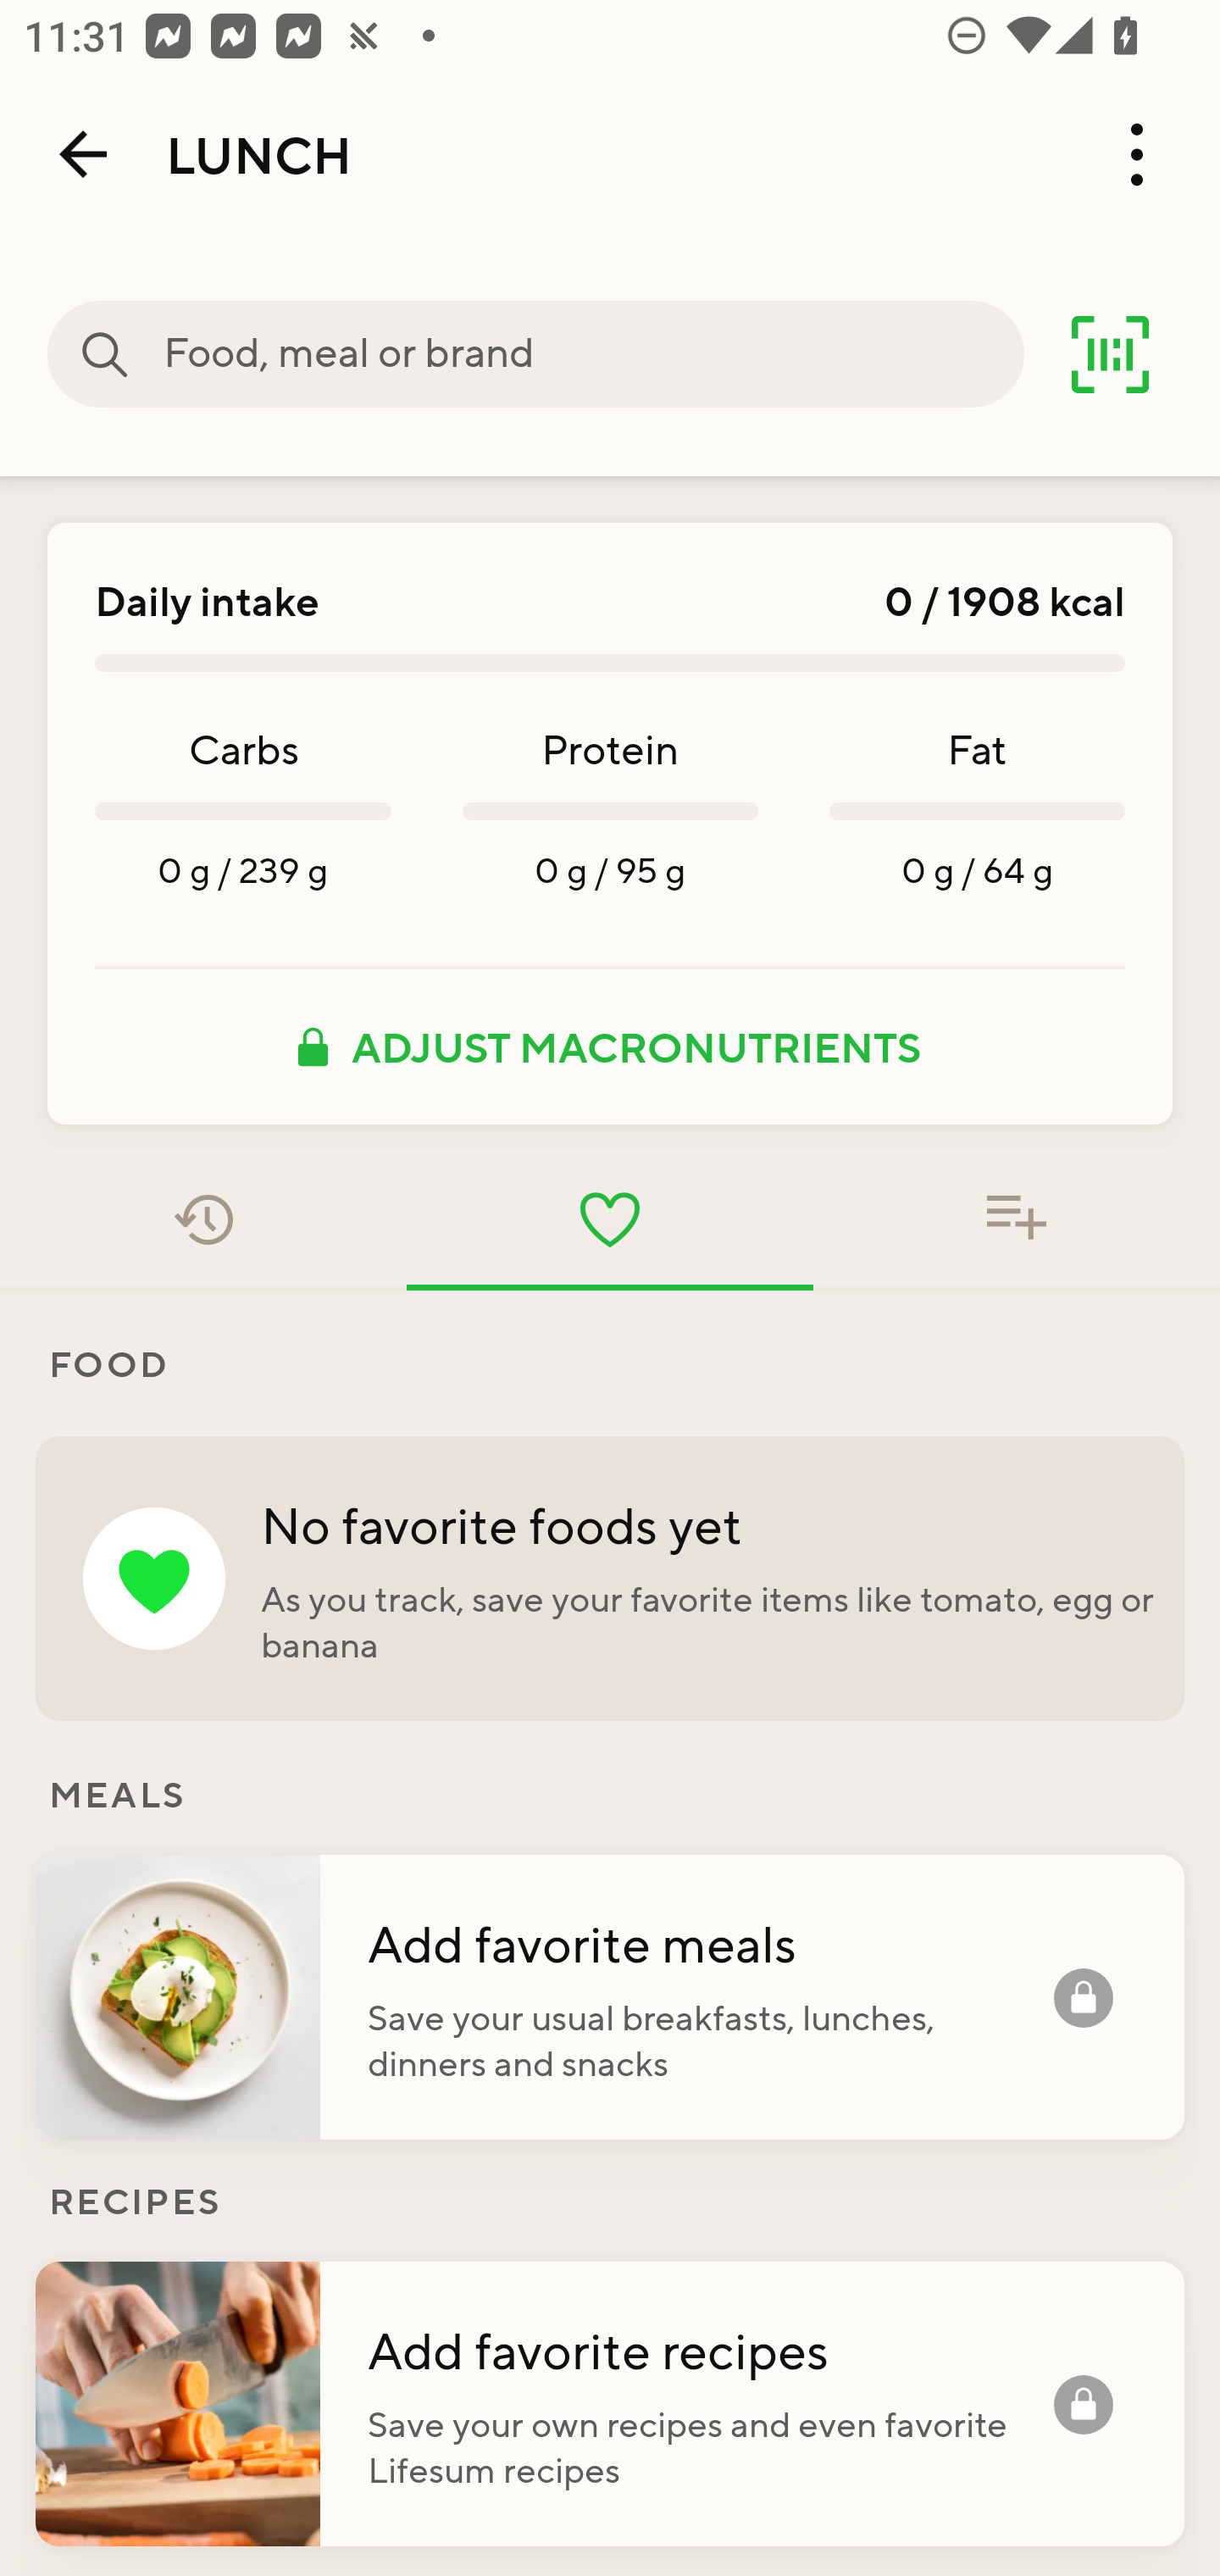 The width and height of the screenshot is (1220, 2576). Describe the element at coordinates (1017, 1219) in the screenshot. I see `Food added` at that location.